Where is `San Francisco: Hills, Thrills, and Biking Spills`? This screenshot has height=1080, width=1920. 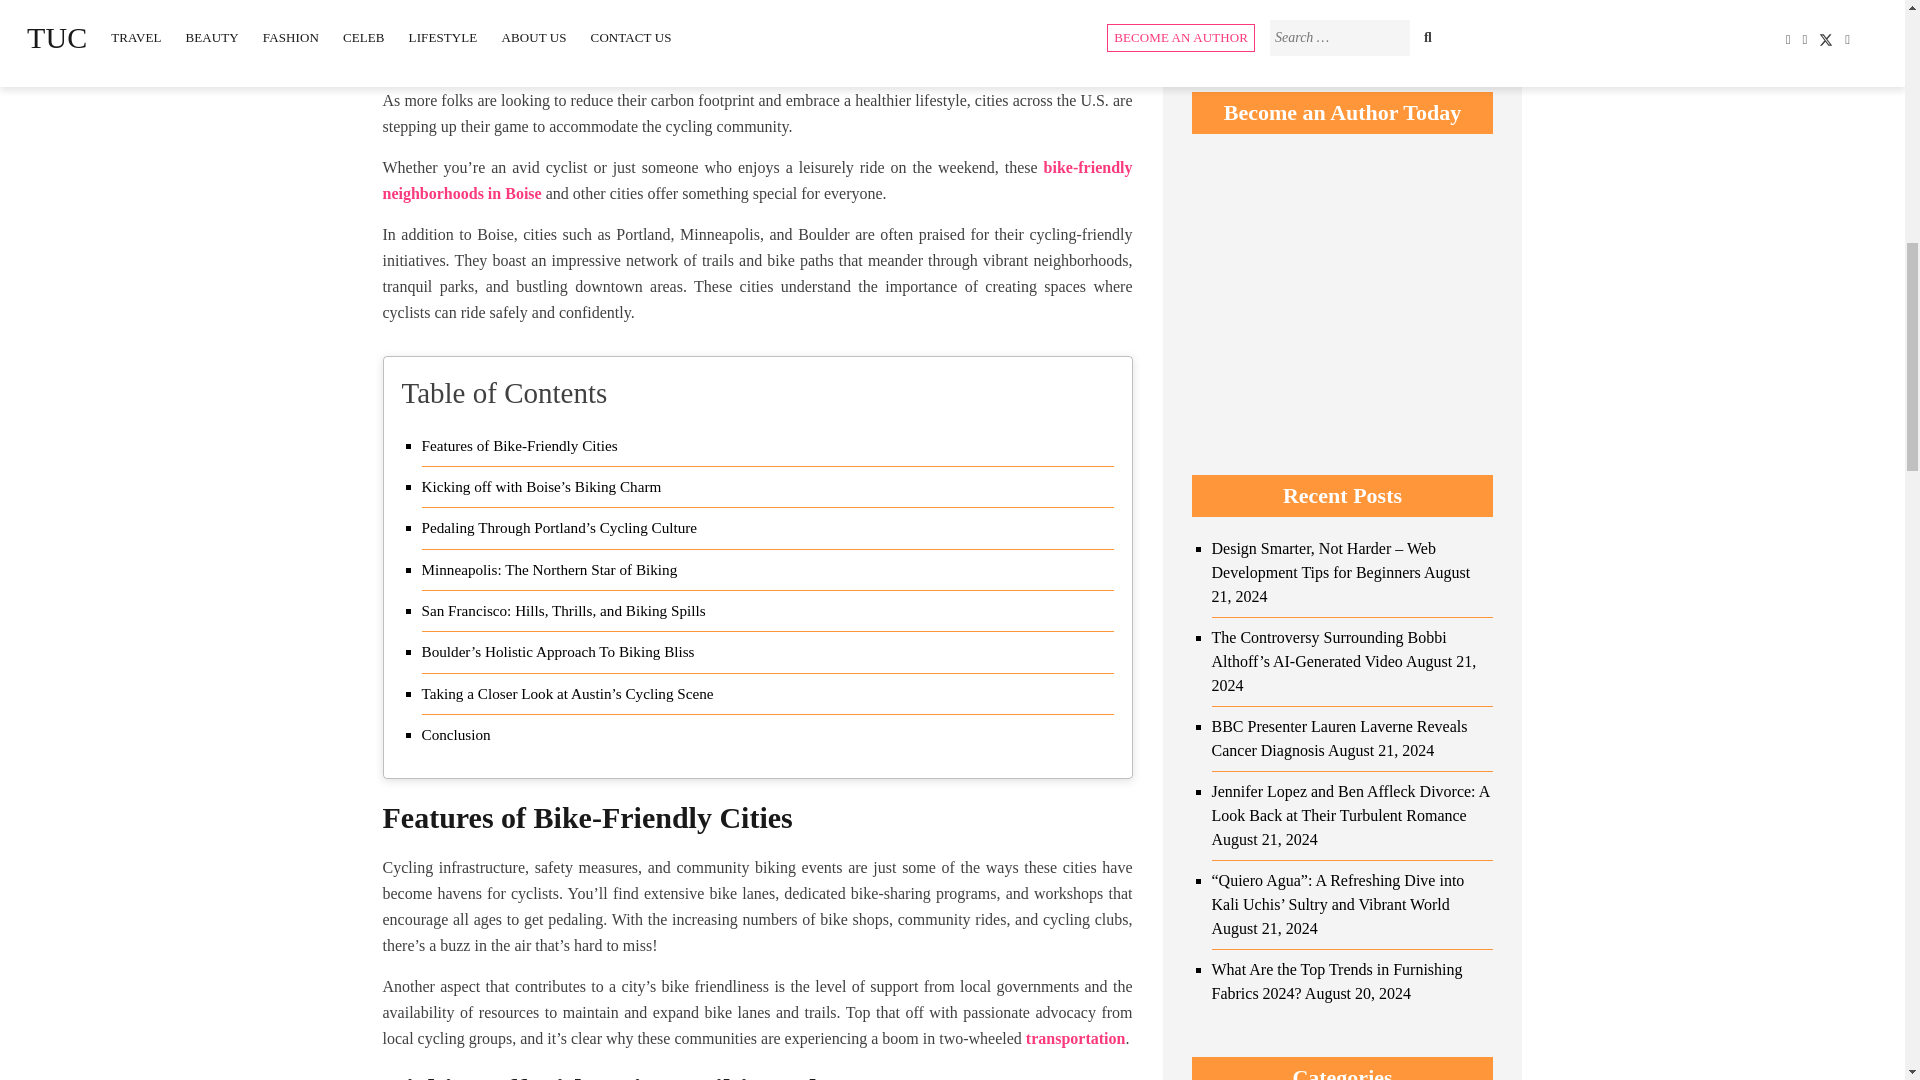 San Francisco: Hills, Thrills, and Biking Spills is located at coordinates (564, 611).